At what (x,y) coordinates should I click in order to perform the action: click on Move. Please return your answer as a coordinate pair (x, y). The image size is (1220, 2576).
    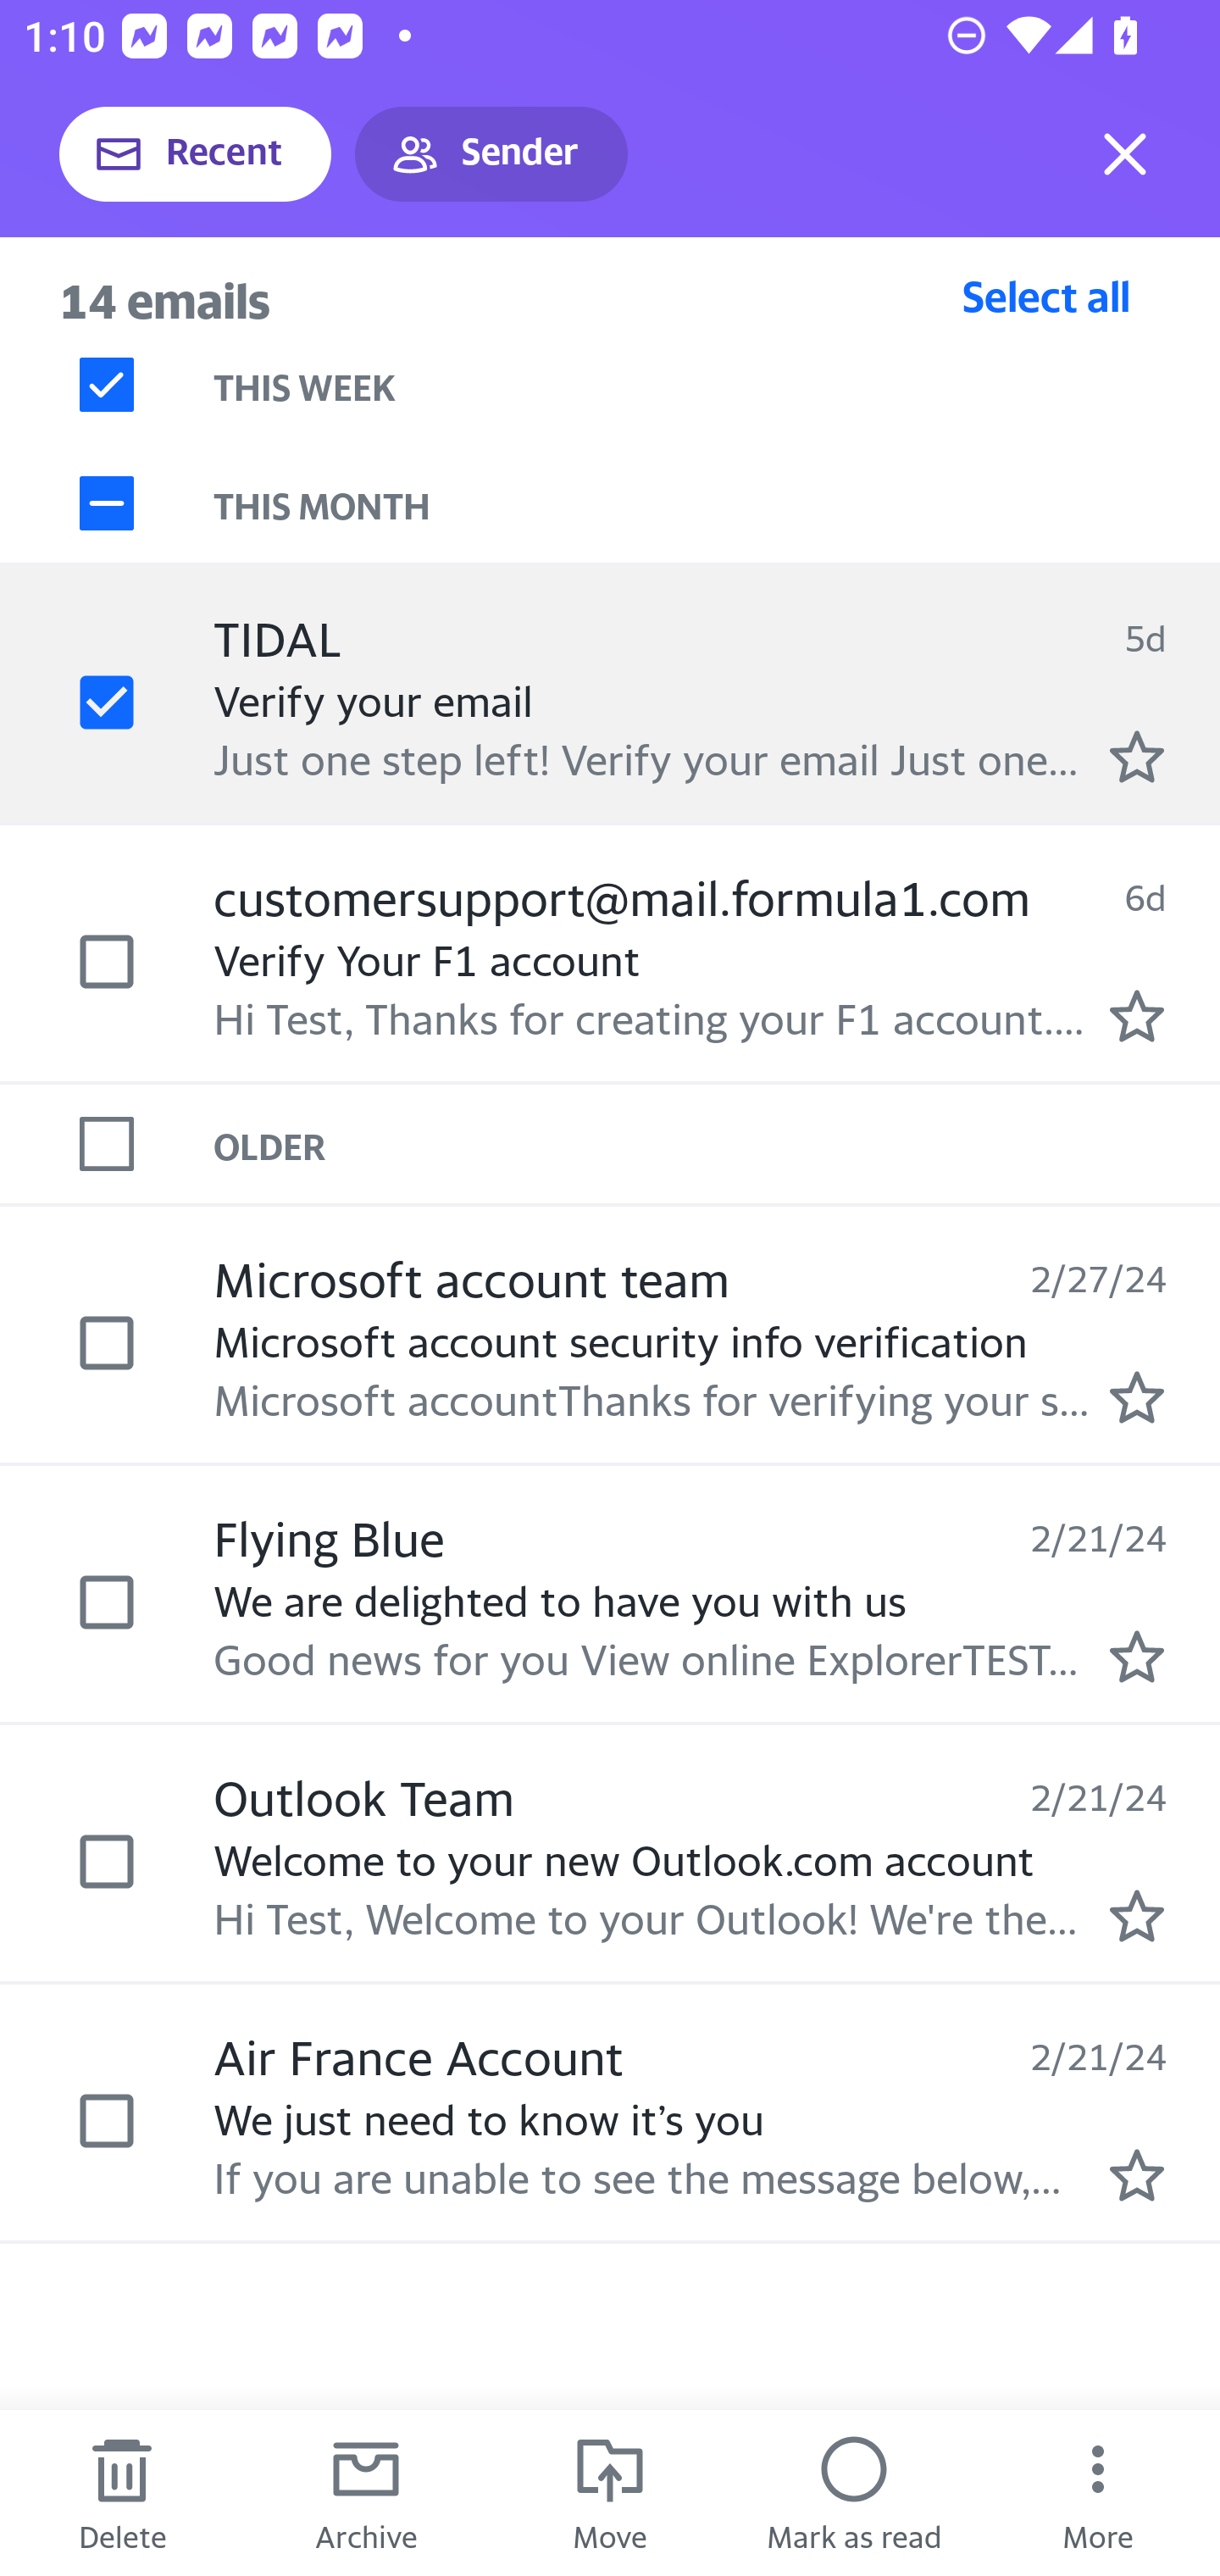
    Looking at the image, I should click on (610, 2493).